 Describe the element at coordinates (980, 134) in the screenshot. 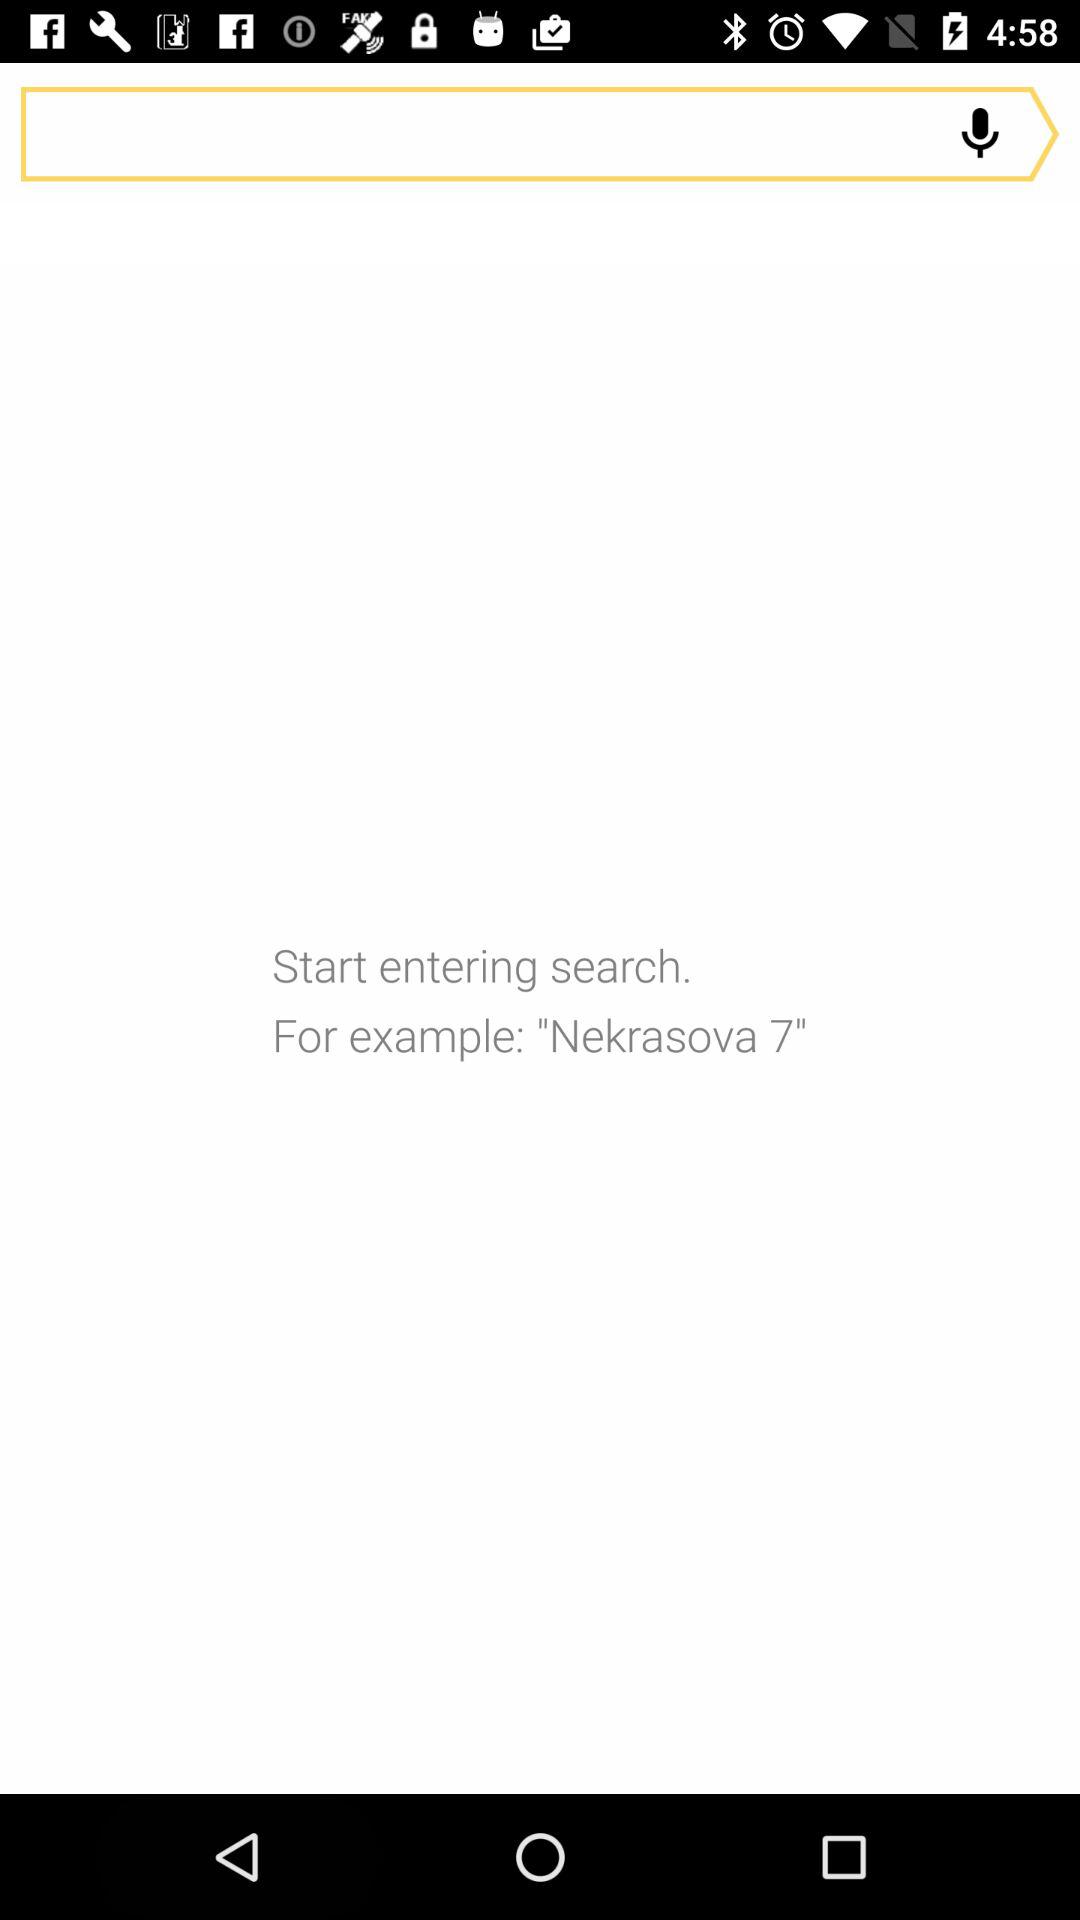

I see `enable speak to type` at that location.